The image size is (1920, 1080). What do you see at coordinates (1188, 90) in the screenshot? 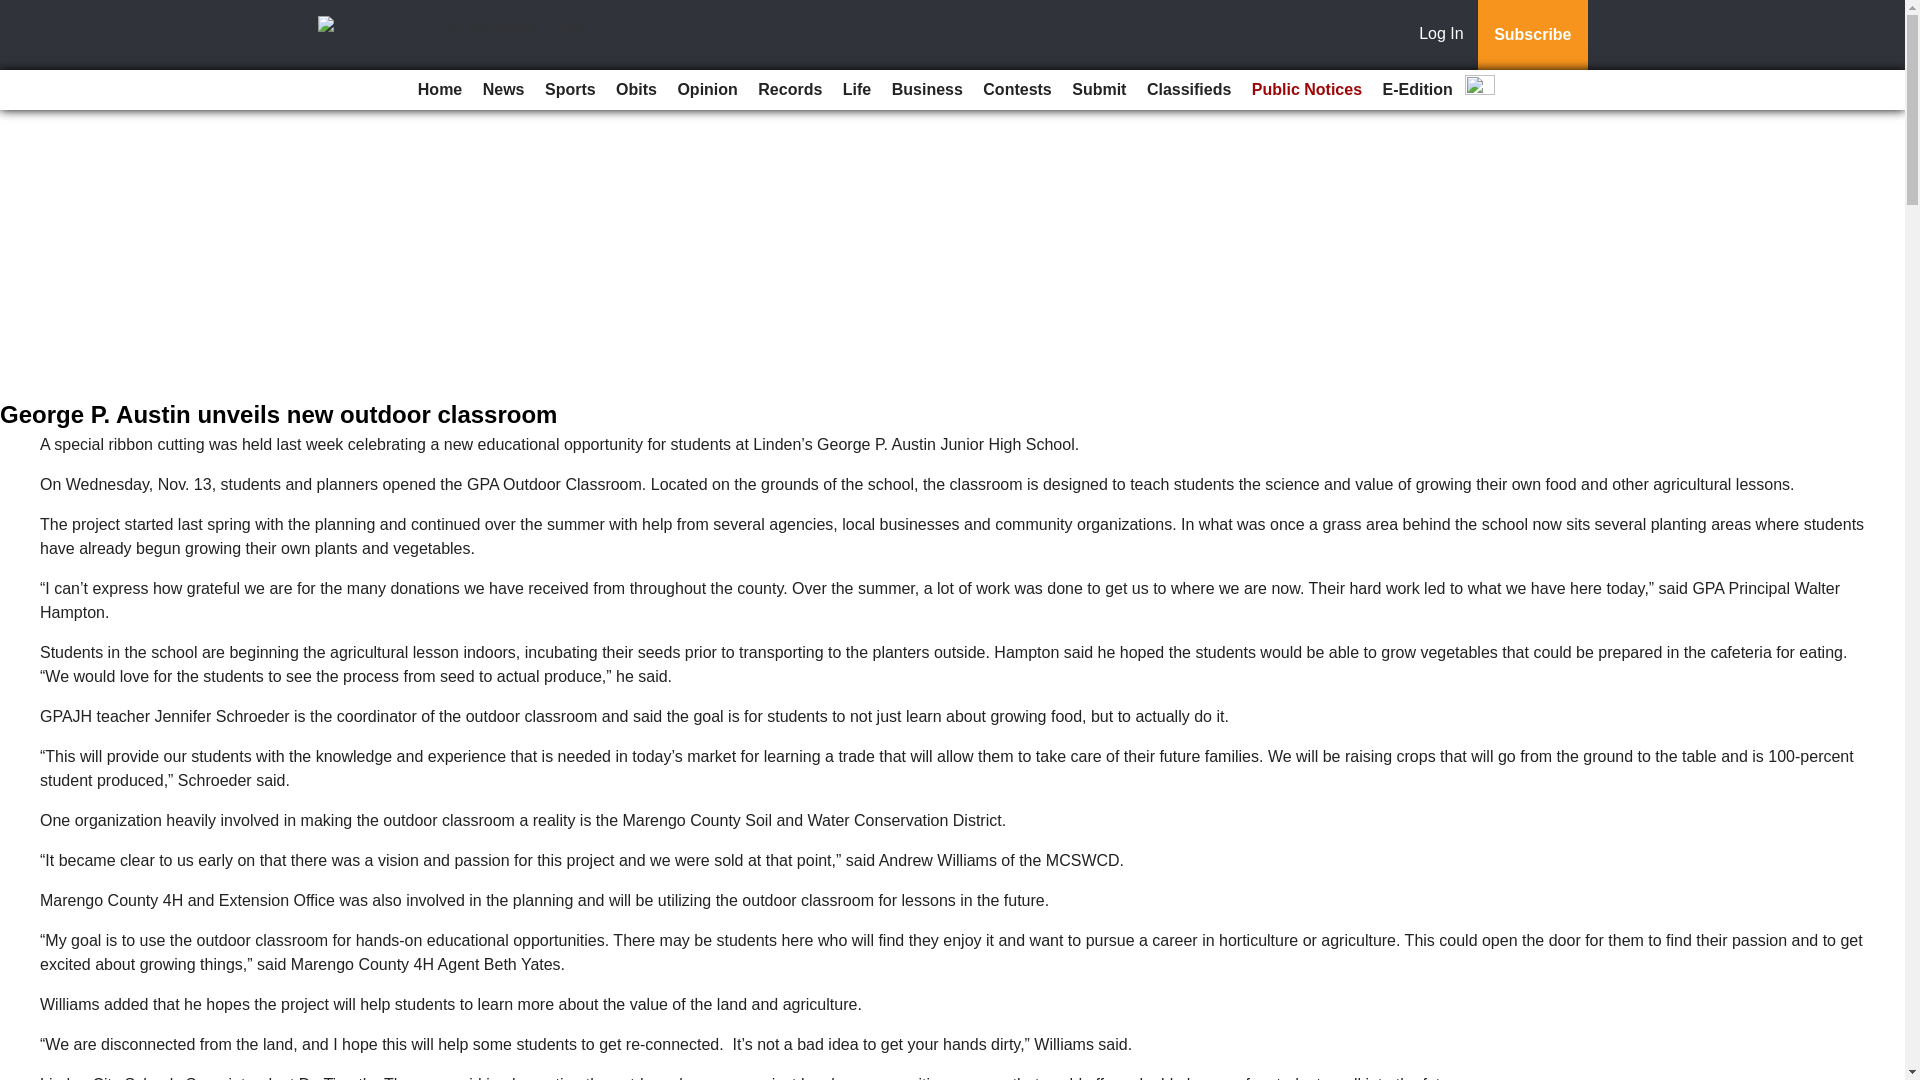
I see `Classifieds` at bounding box center [1188, 90].